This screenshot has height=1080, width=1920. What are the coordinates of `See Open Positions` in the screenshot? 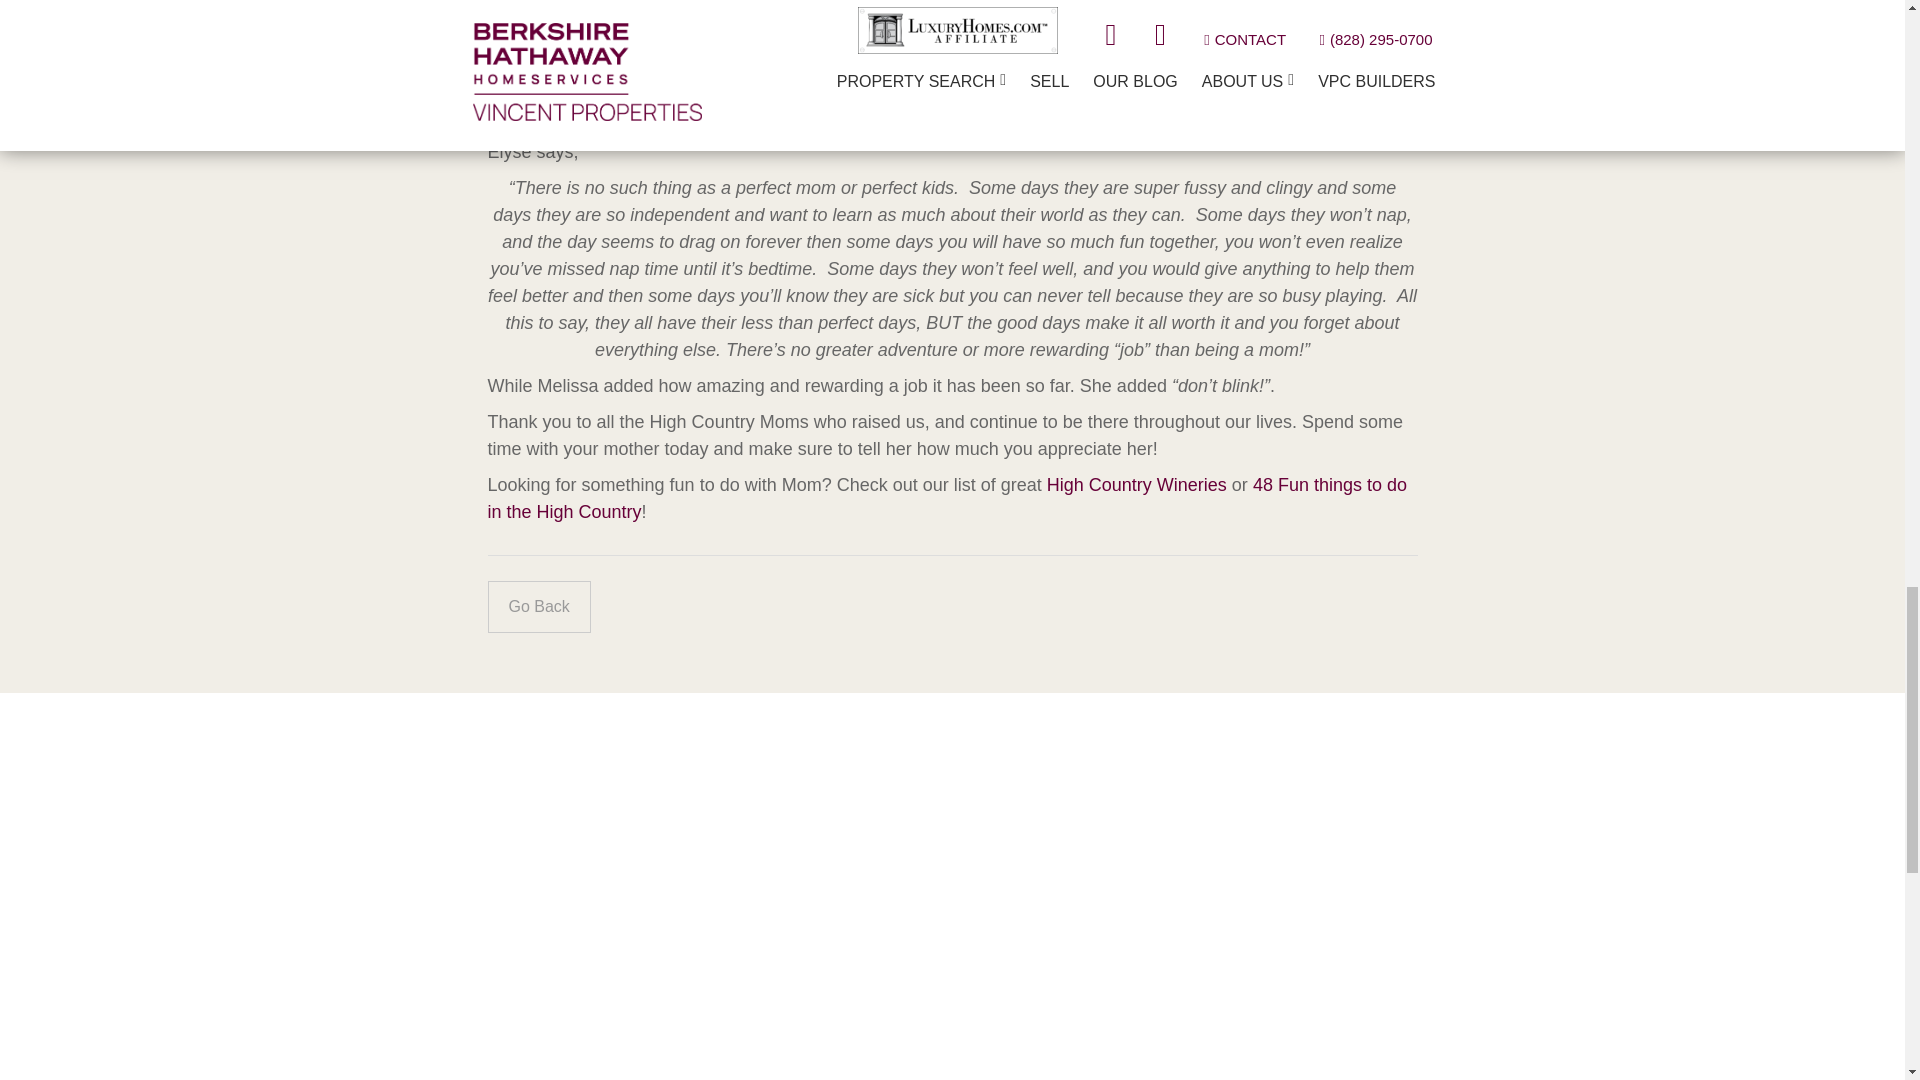 It's located at (952, 925).